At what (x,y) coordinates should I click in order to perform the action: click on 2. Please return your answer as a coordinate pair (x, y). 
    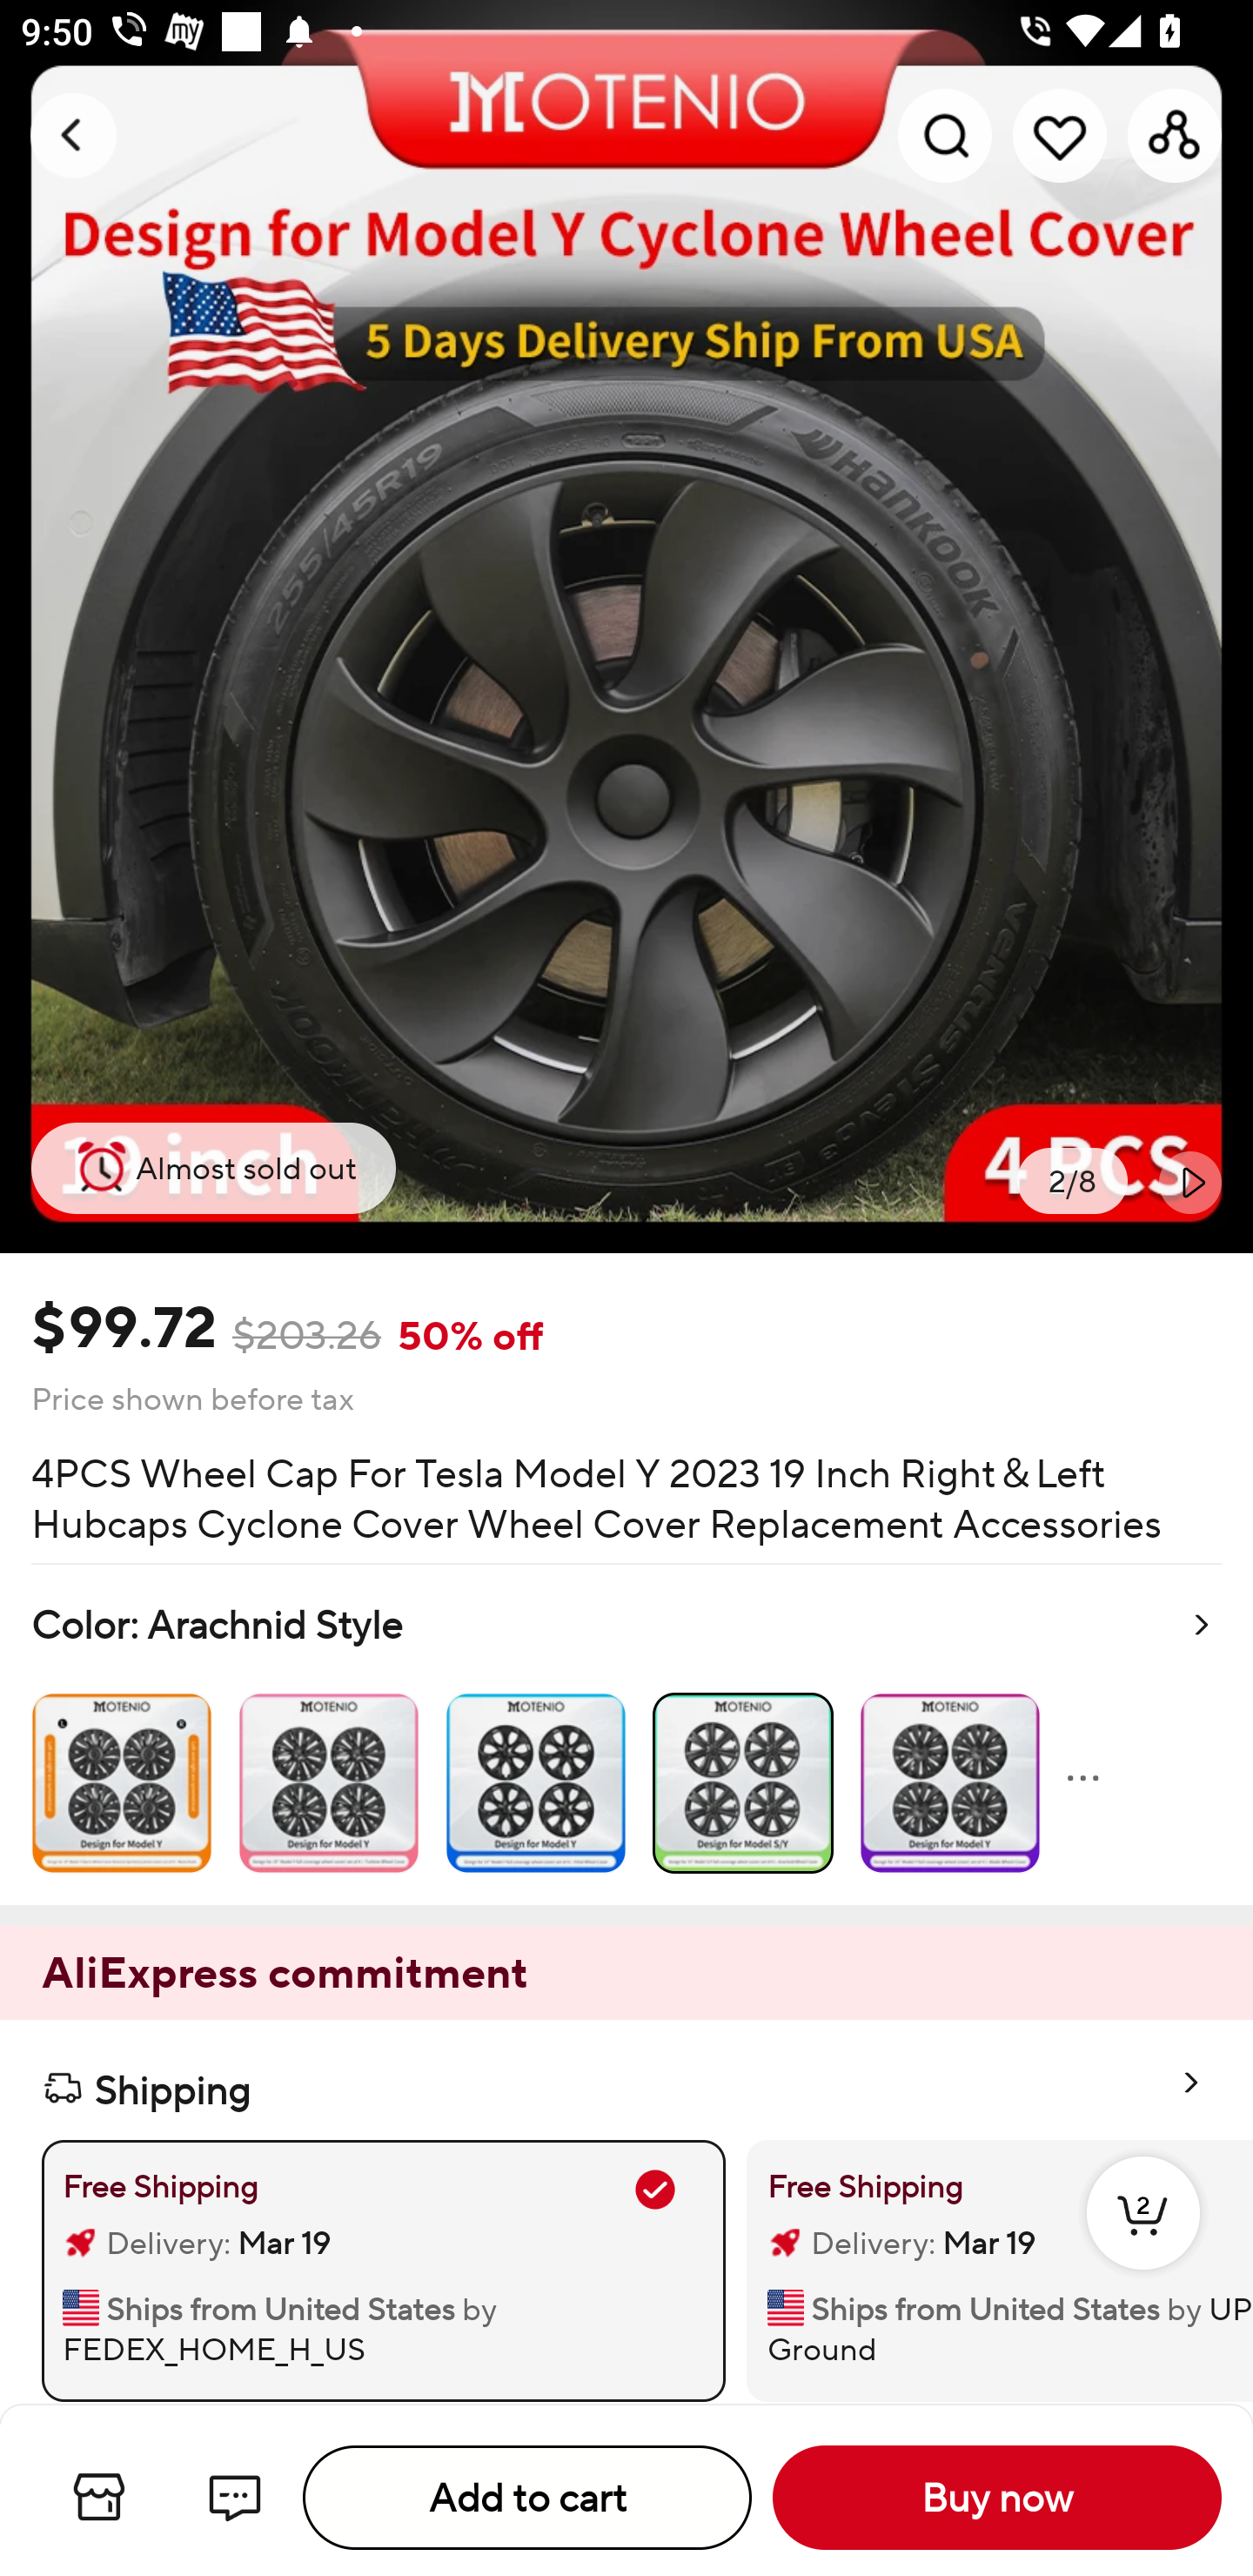
    Looking at the image, I should click on (1143, 2244).